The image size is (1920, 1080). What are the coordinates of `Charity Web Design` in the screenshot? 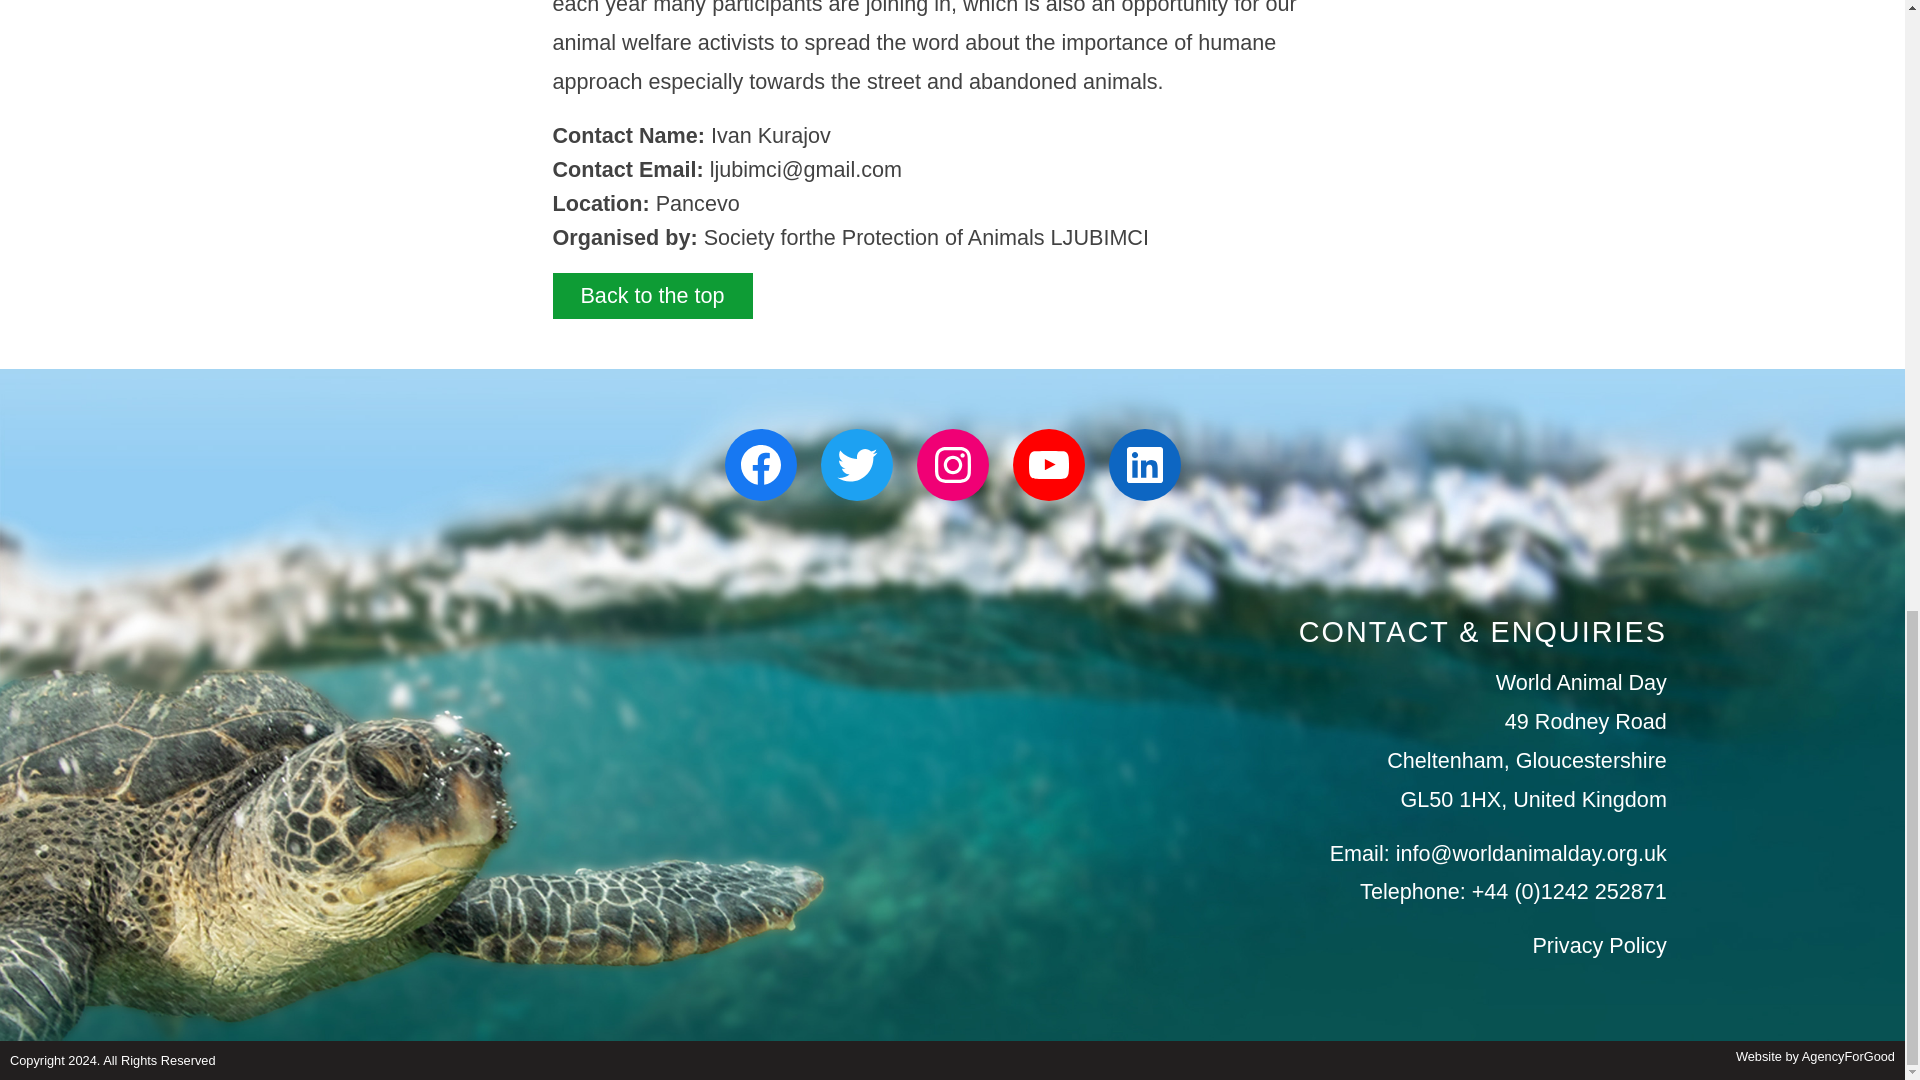 It's located at (1815, 1056).